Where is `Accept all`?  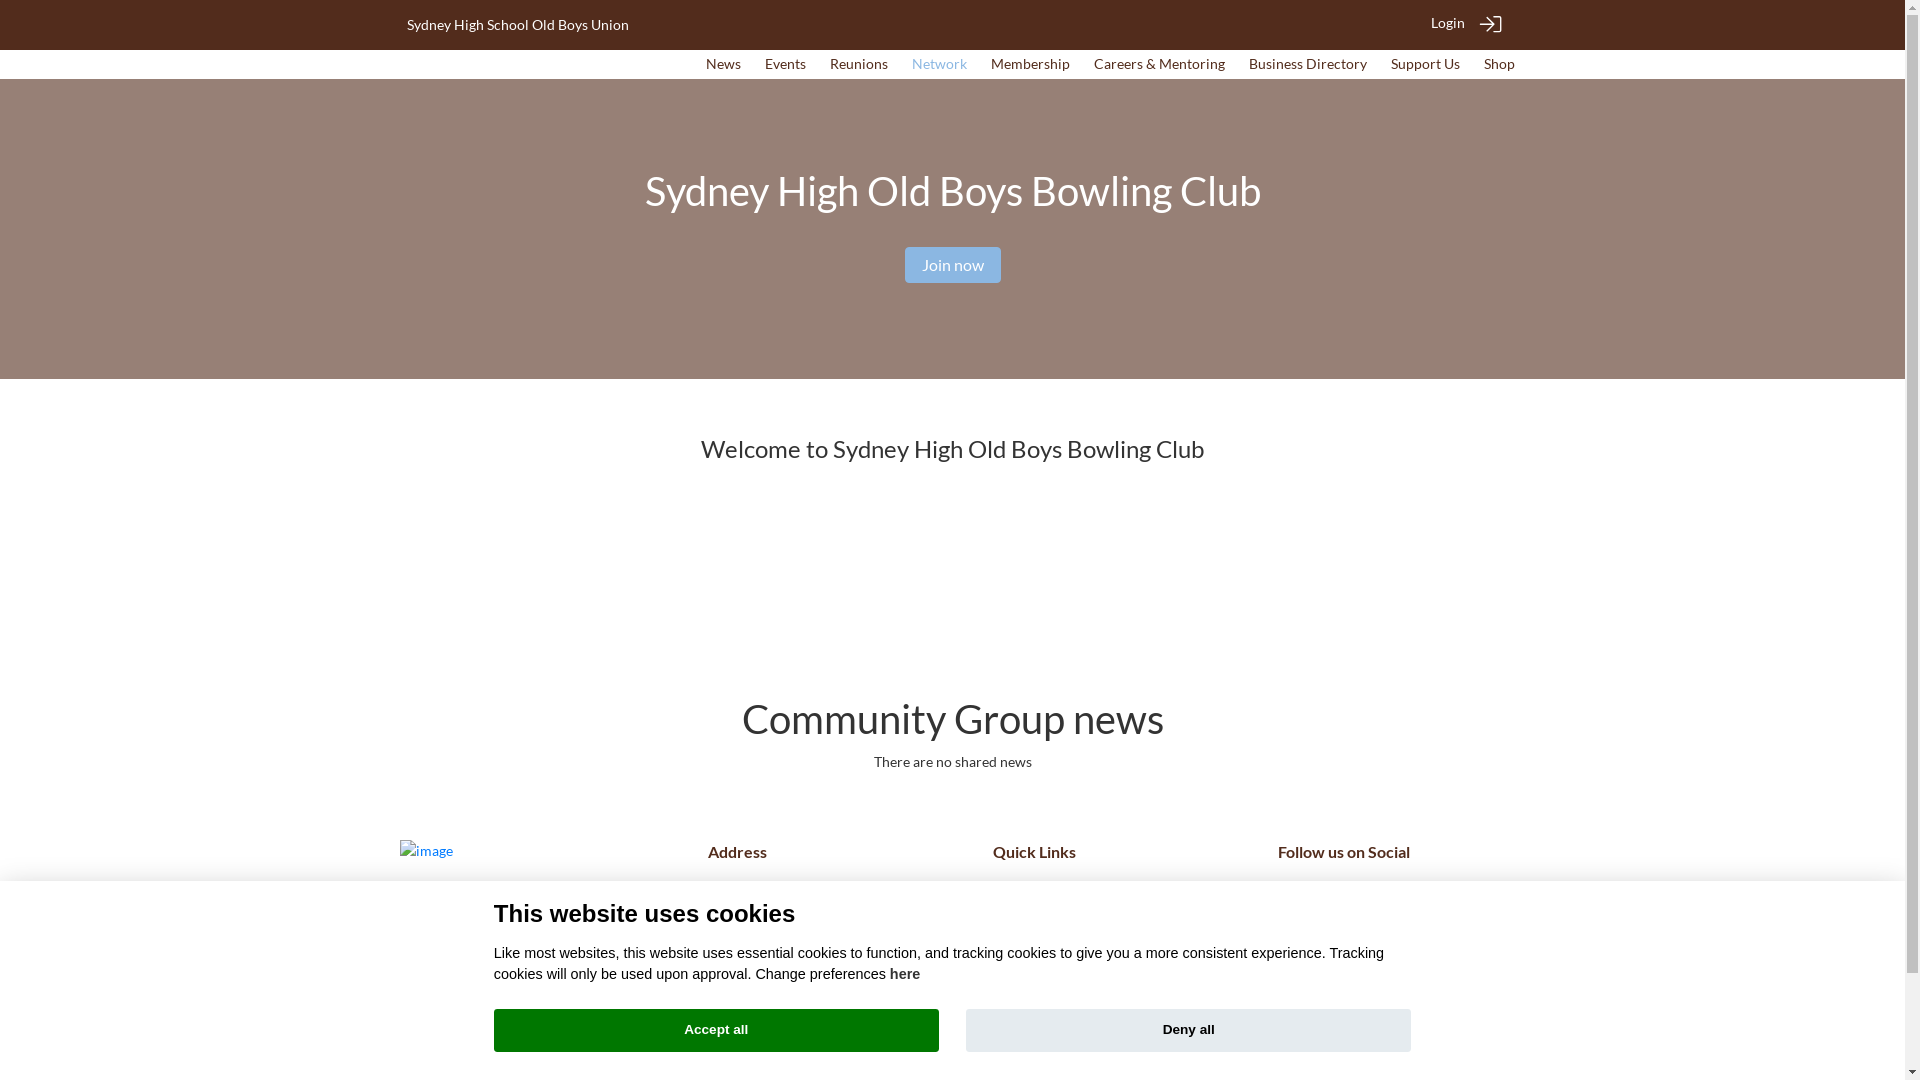
Accept all is located at coordinates (716, 1031).